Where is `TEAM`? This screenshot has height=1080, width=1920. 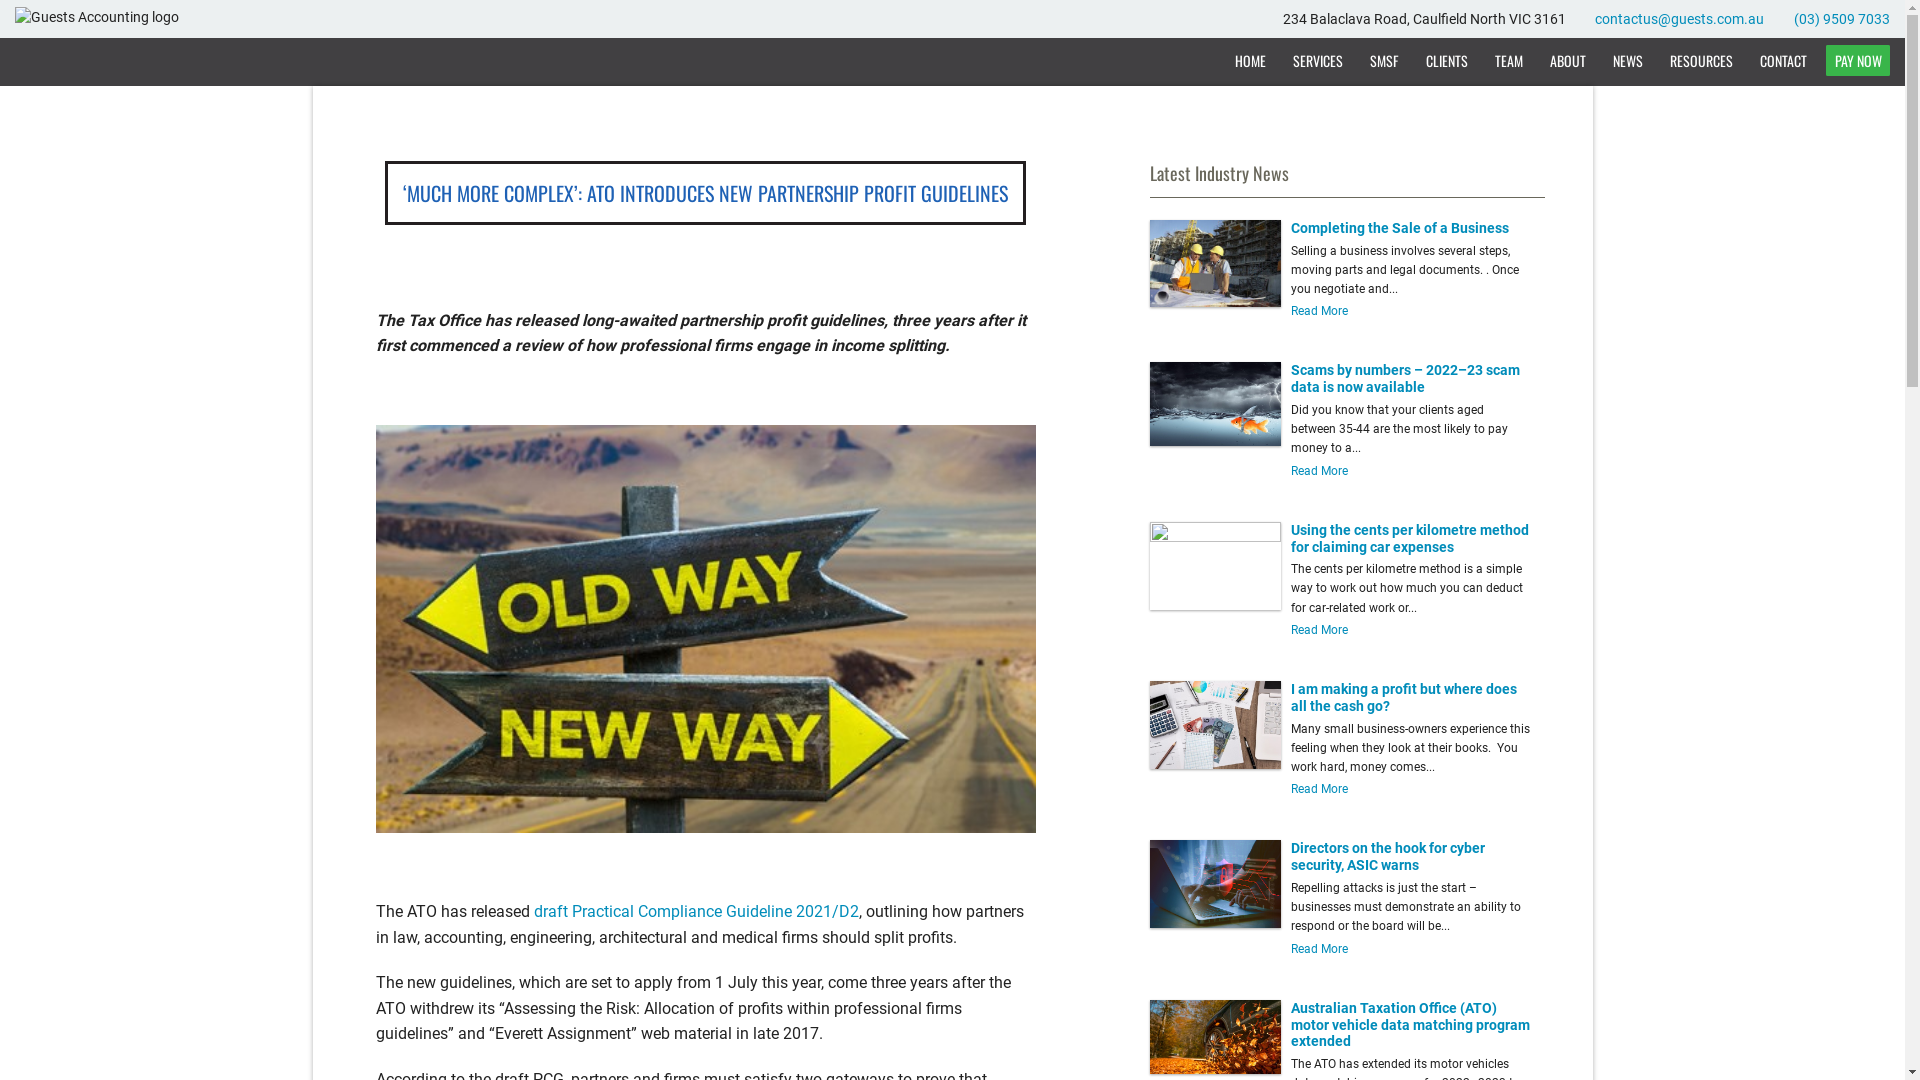
TEAM is located at coordinates (1508, 60).